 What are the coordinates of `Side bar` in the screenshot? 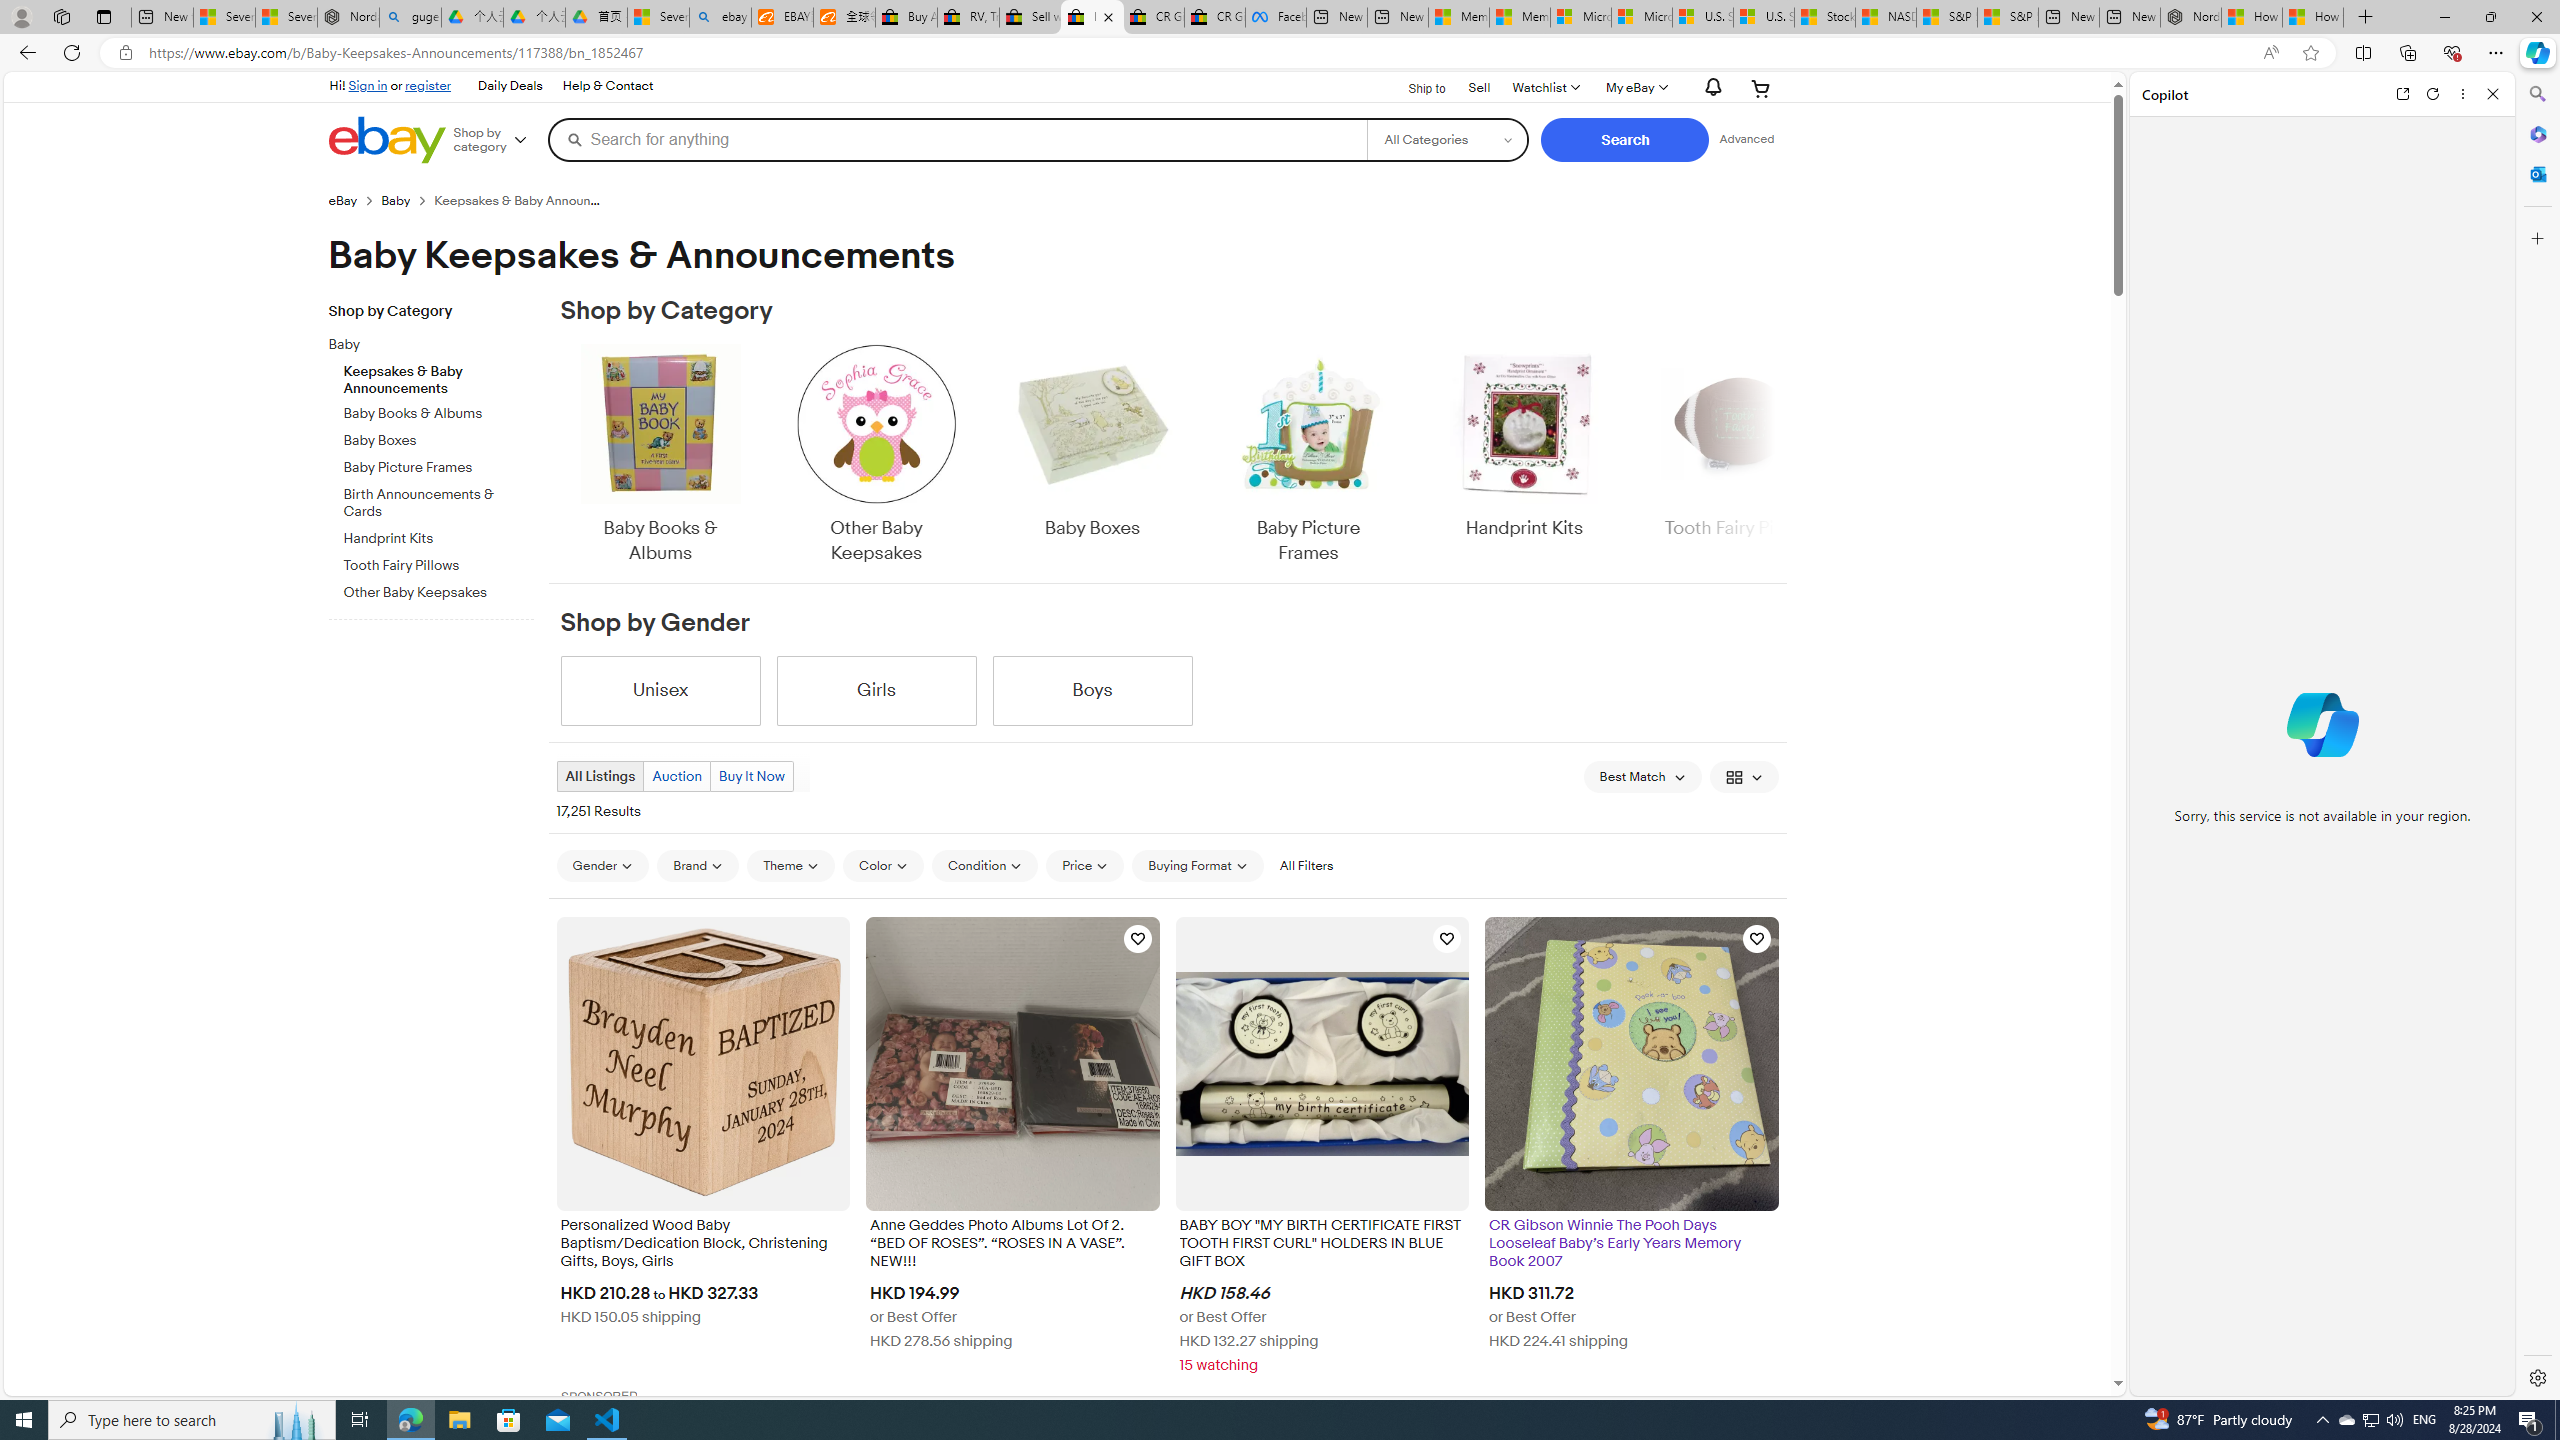 It's located at (2538, 736).